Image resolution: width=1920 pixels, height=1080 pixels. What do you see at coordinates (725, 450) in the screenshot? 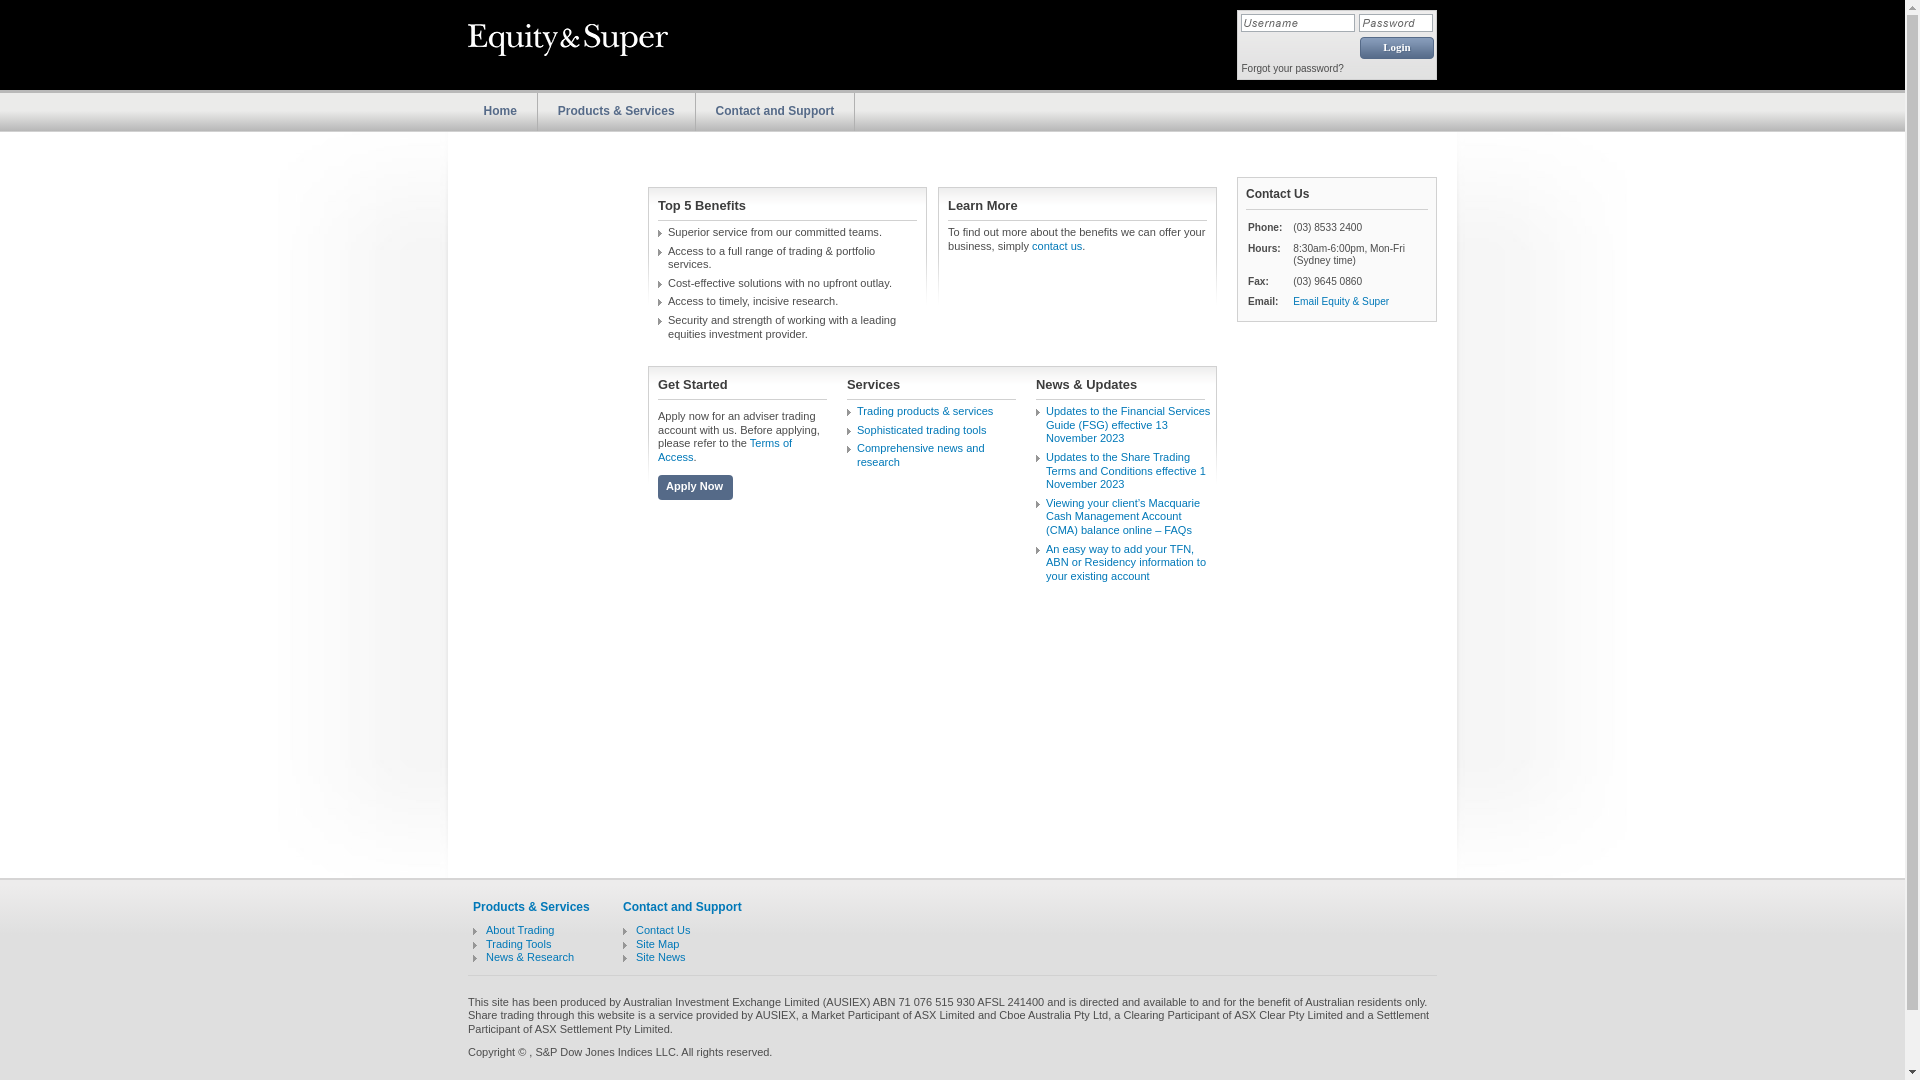
I see `Terms of Access` at bounding box center [725, 450].